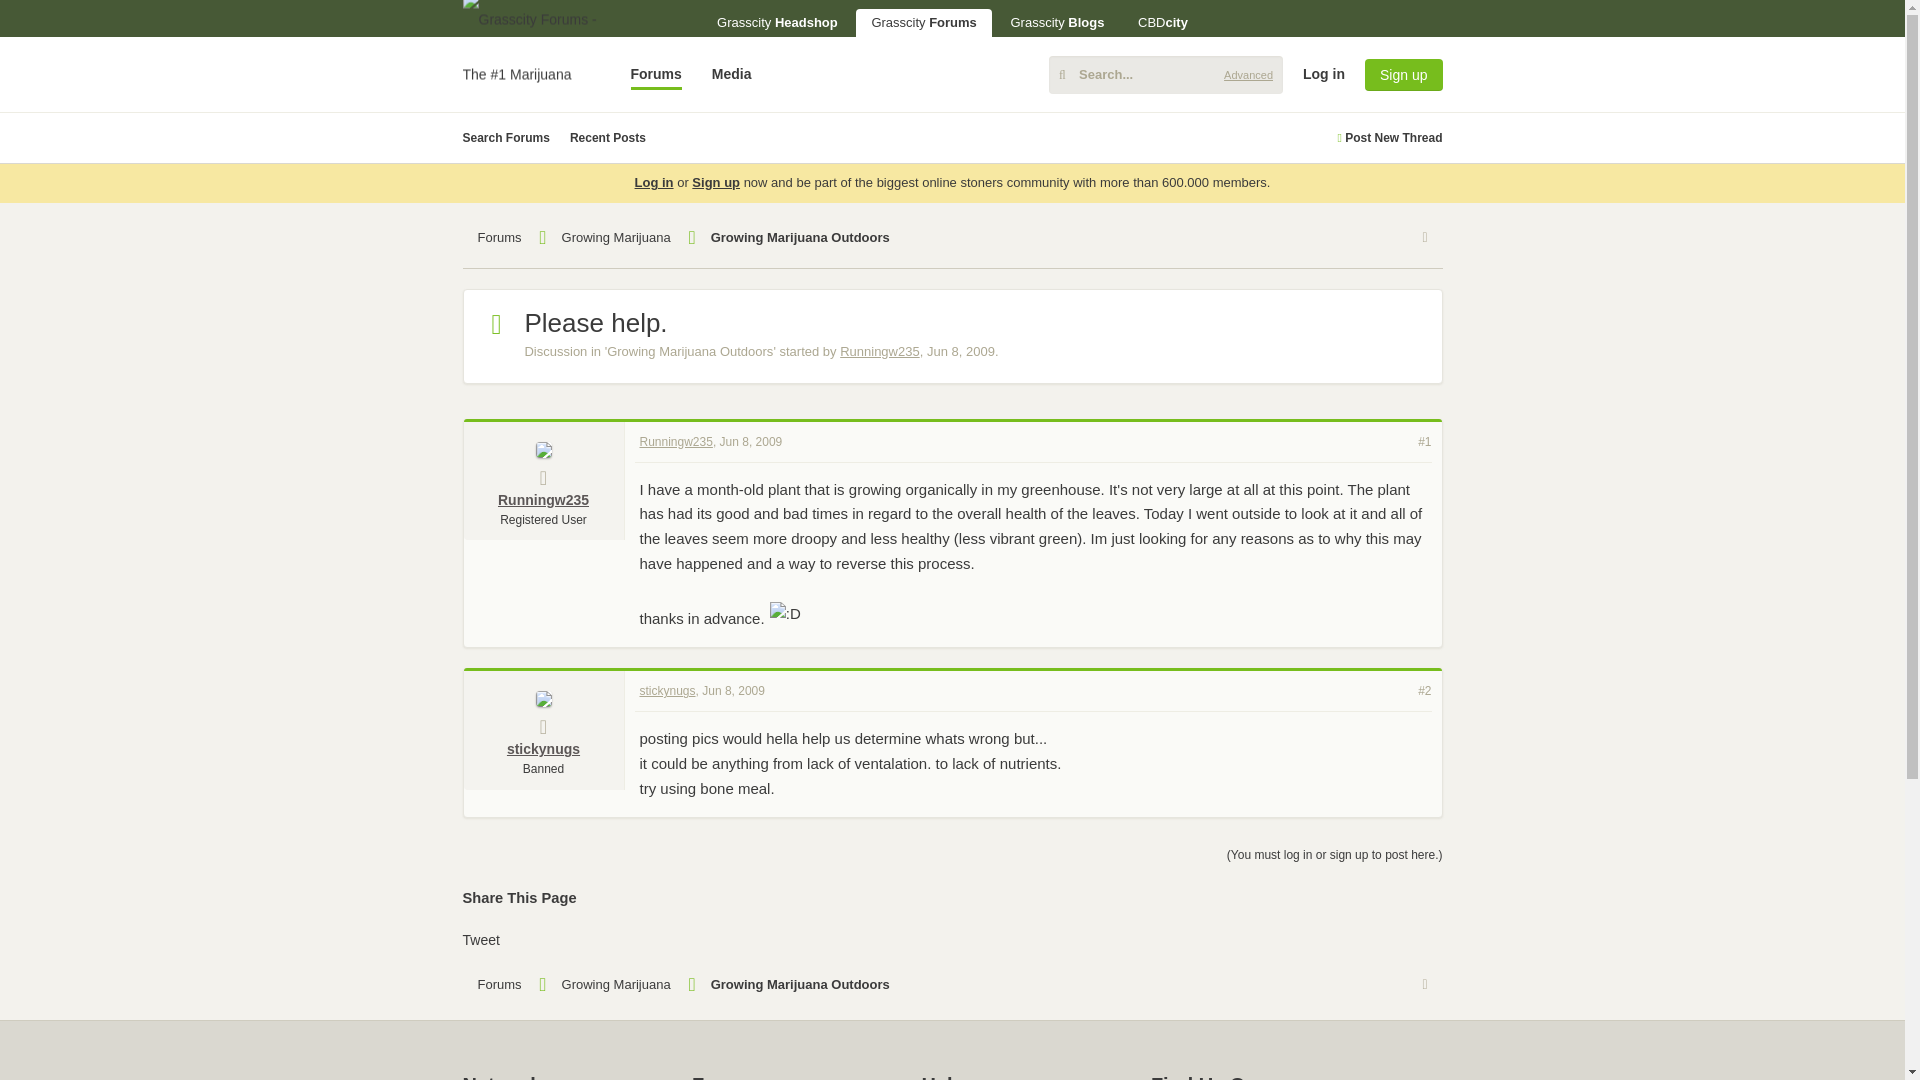  Describe the element at coordinates (960, 351) in the screenshot. I see `Jun 8, 2009 at 12:20 AM` at that location.